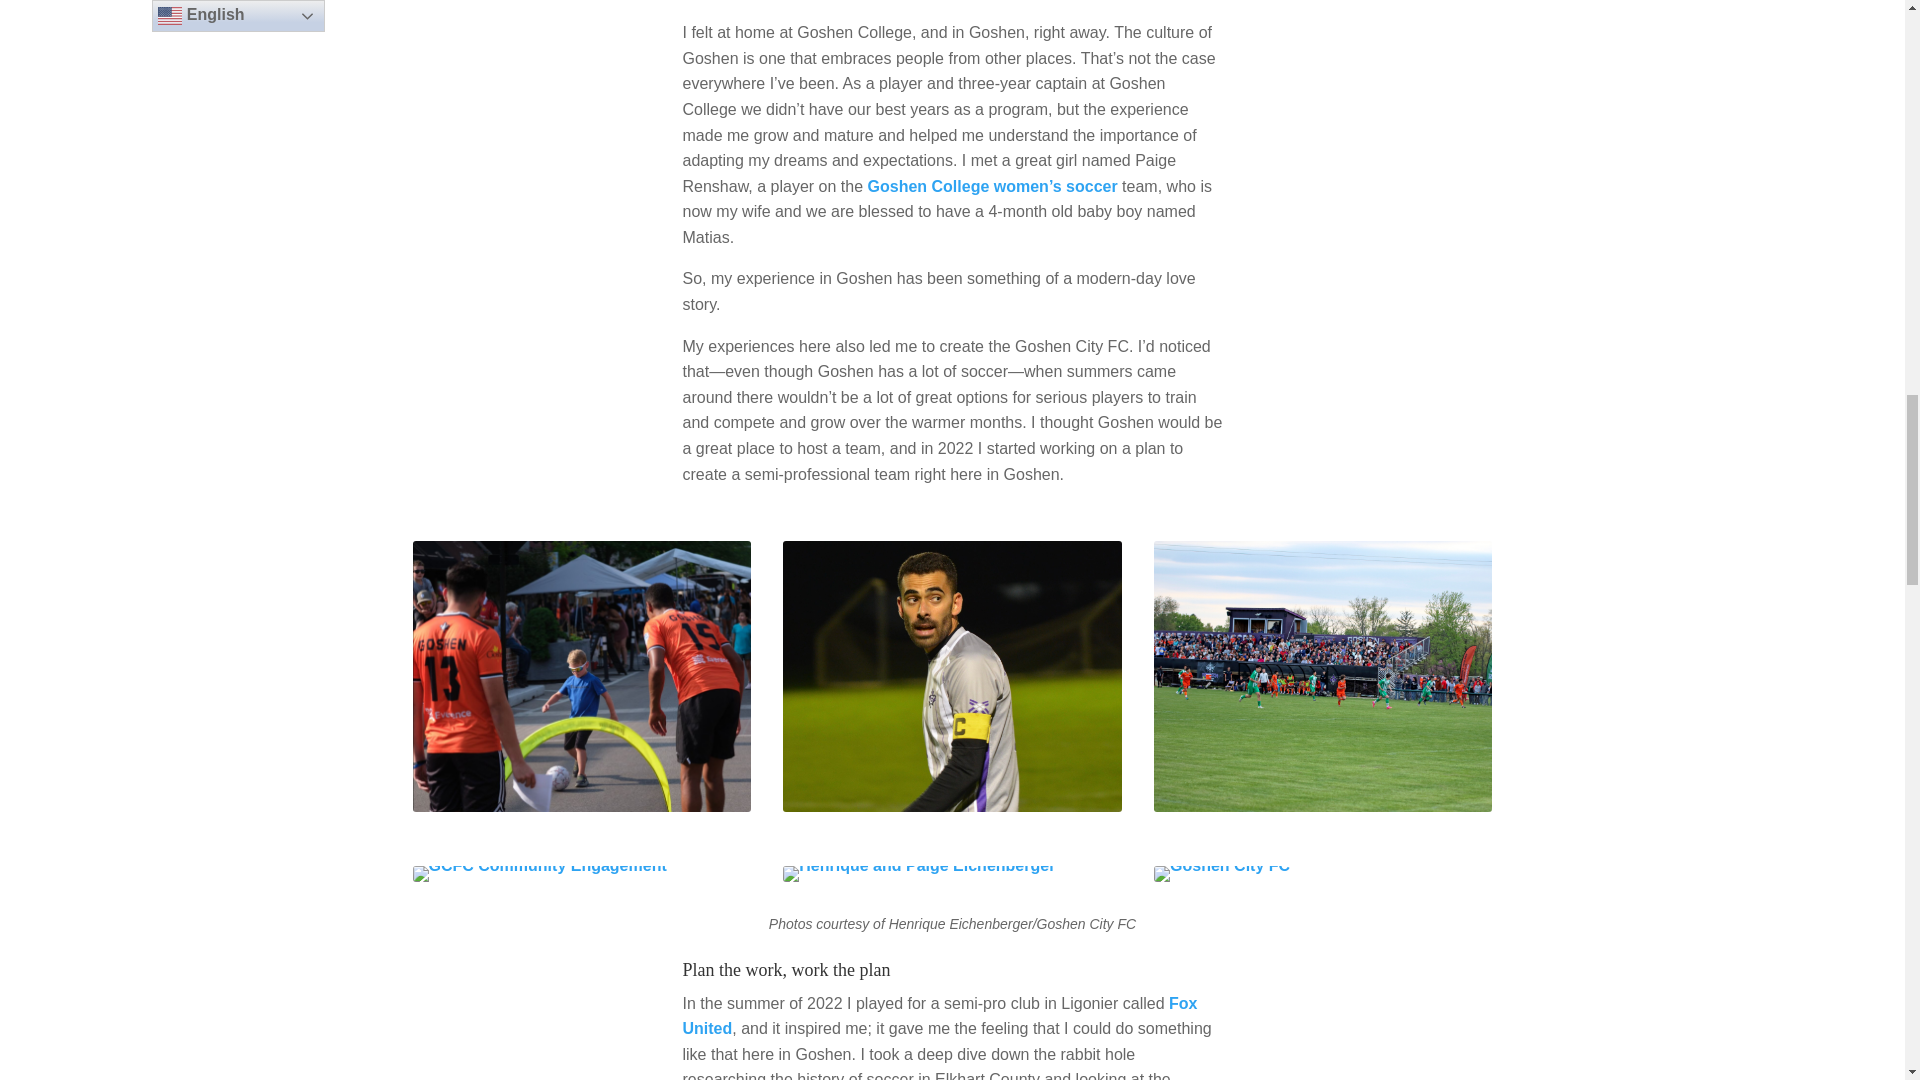 Image resolution: width=1920 pixels, height=1080 pixels. Describe the element at coordinates (539, 876) in the screenshot. I see `GCFC Community Engagement` at that location.